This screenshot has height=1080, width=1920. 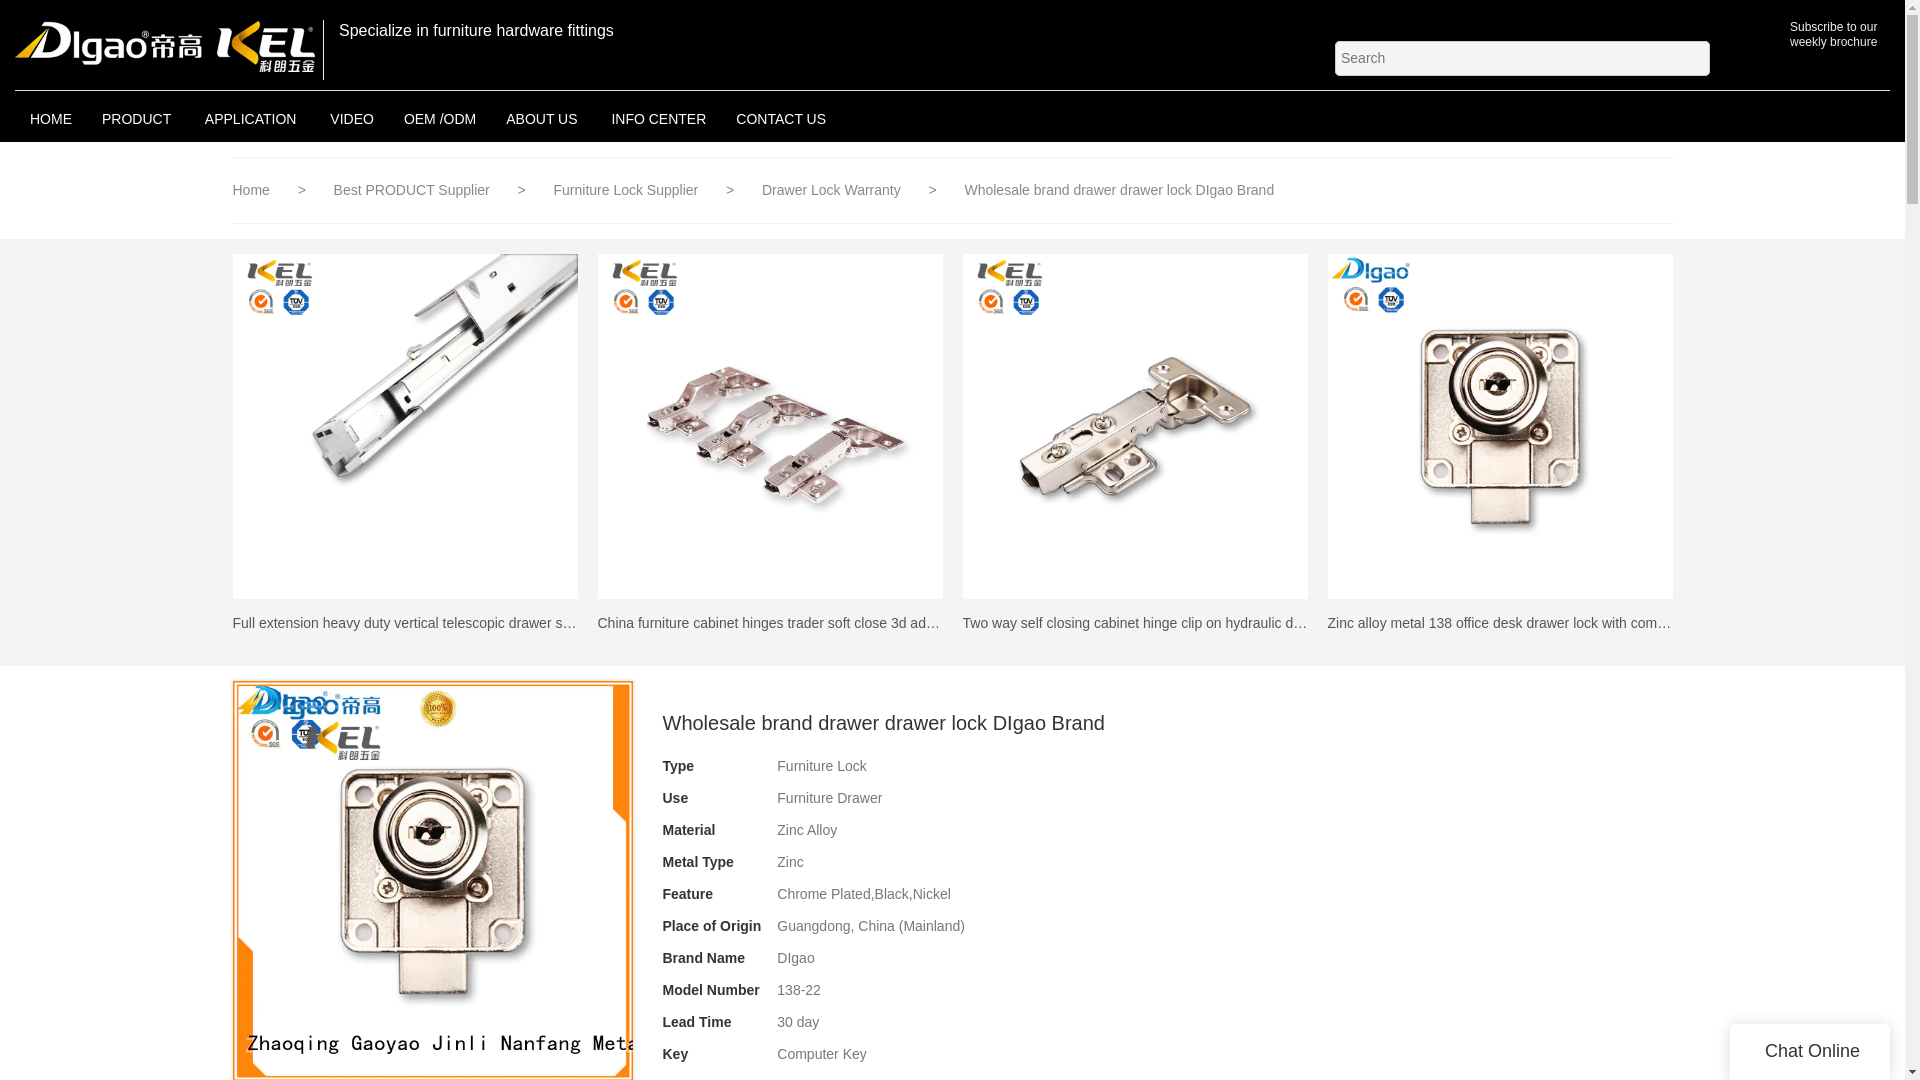 What do you see at coordinates (138, 118) in the screenshot?
I see `PRODUCT` at bounding box center [138, 118].